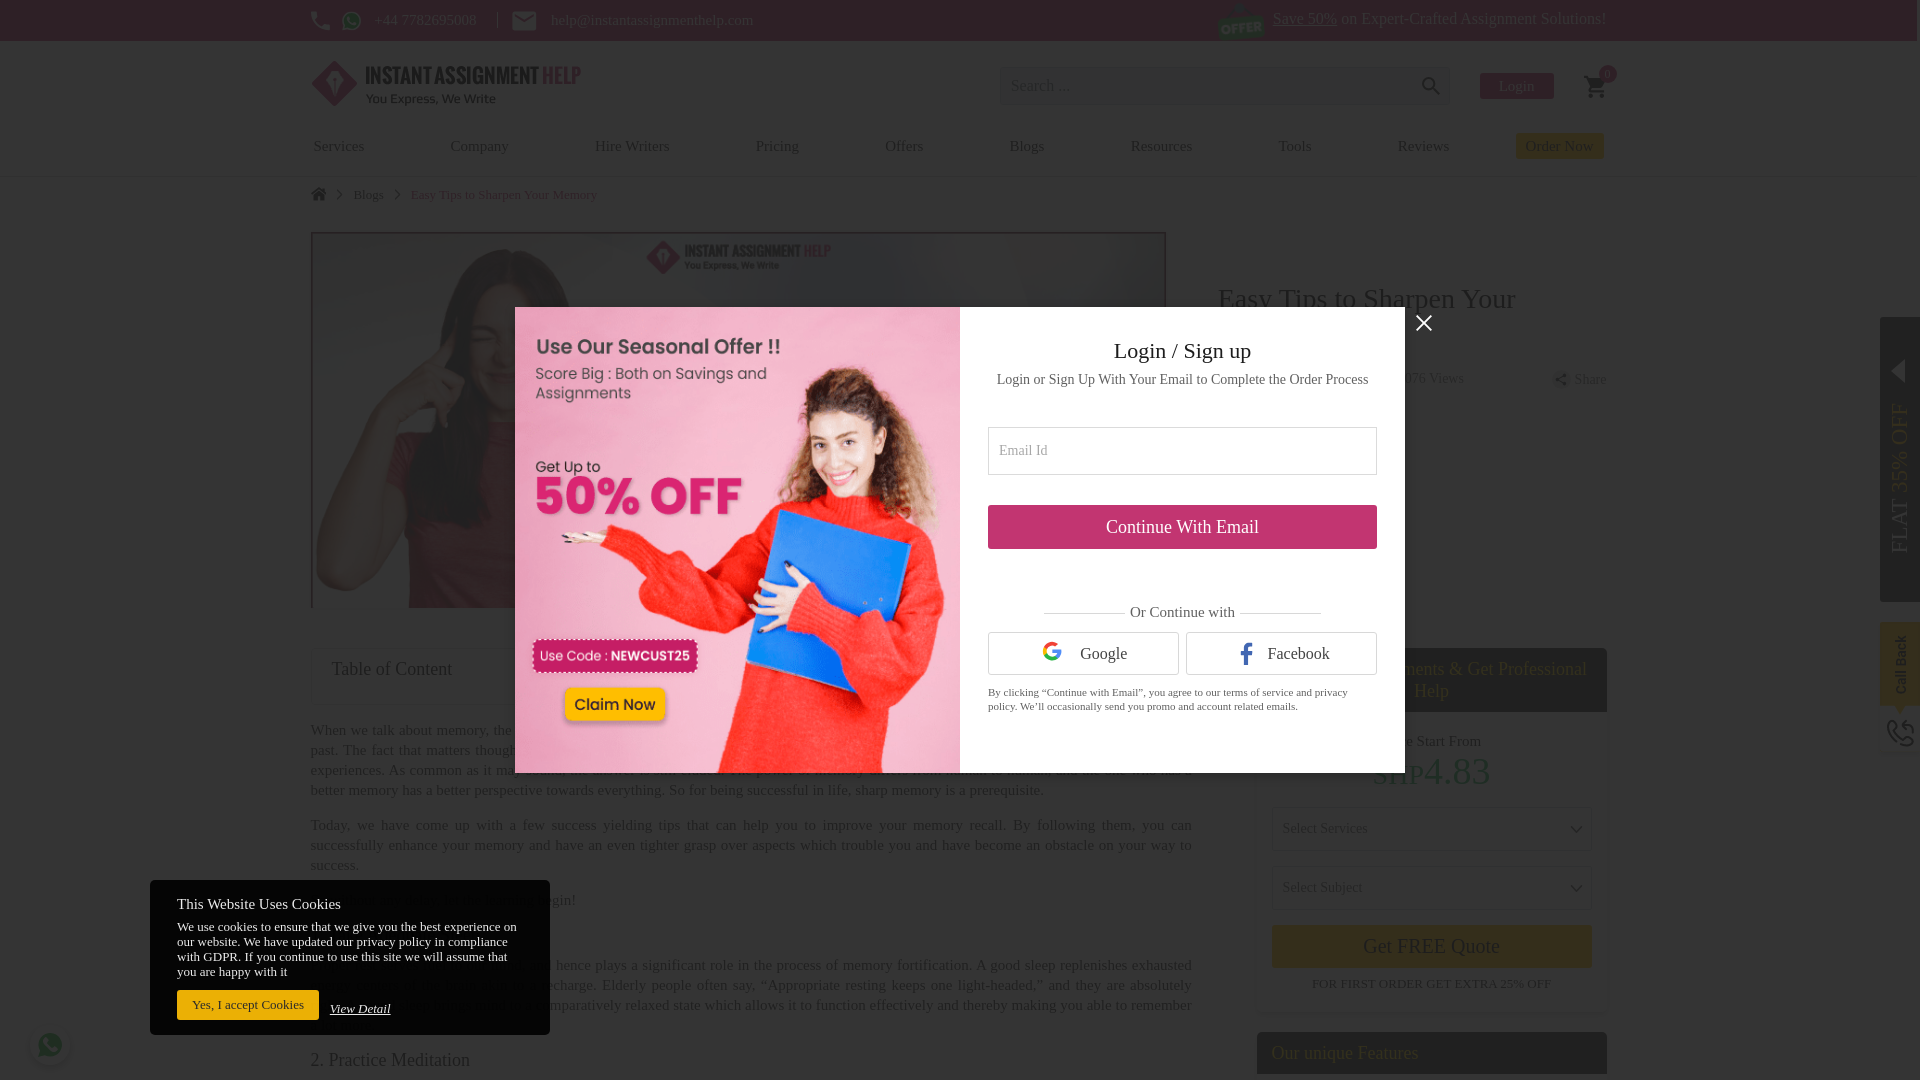 This screenshot has height=1080, width=1920. I want to click on 0, so click(1596, 86).